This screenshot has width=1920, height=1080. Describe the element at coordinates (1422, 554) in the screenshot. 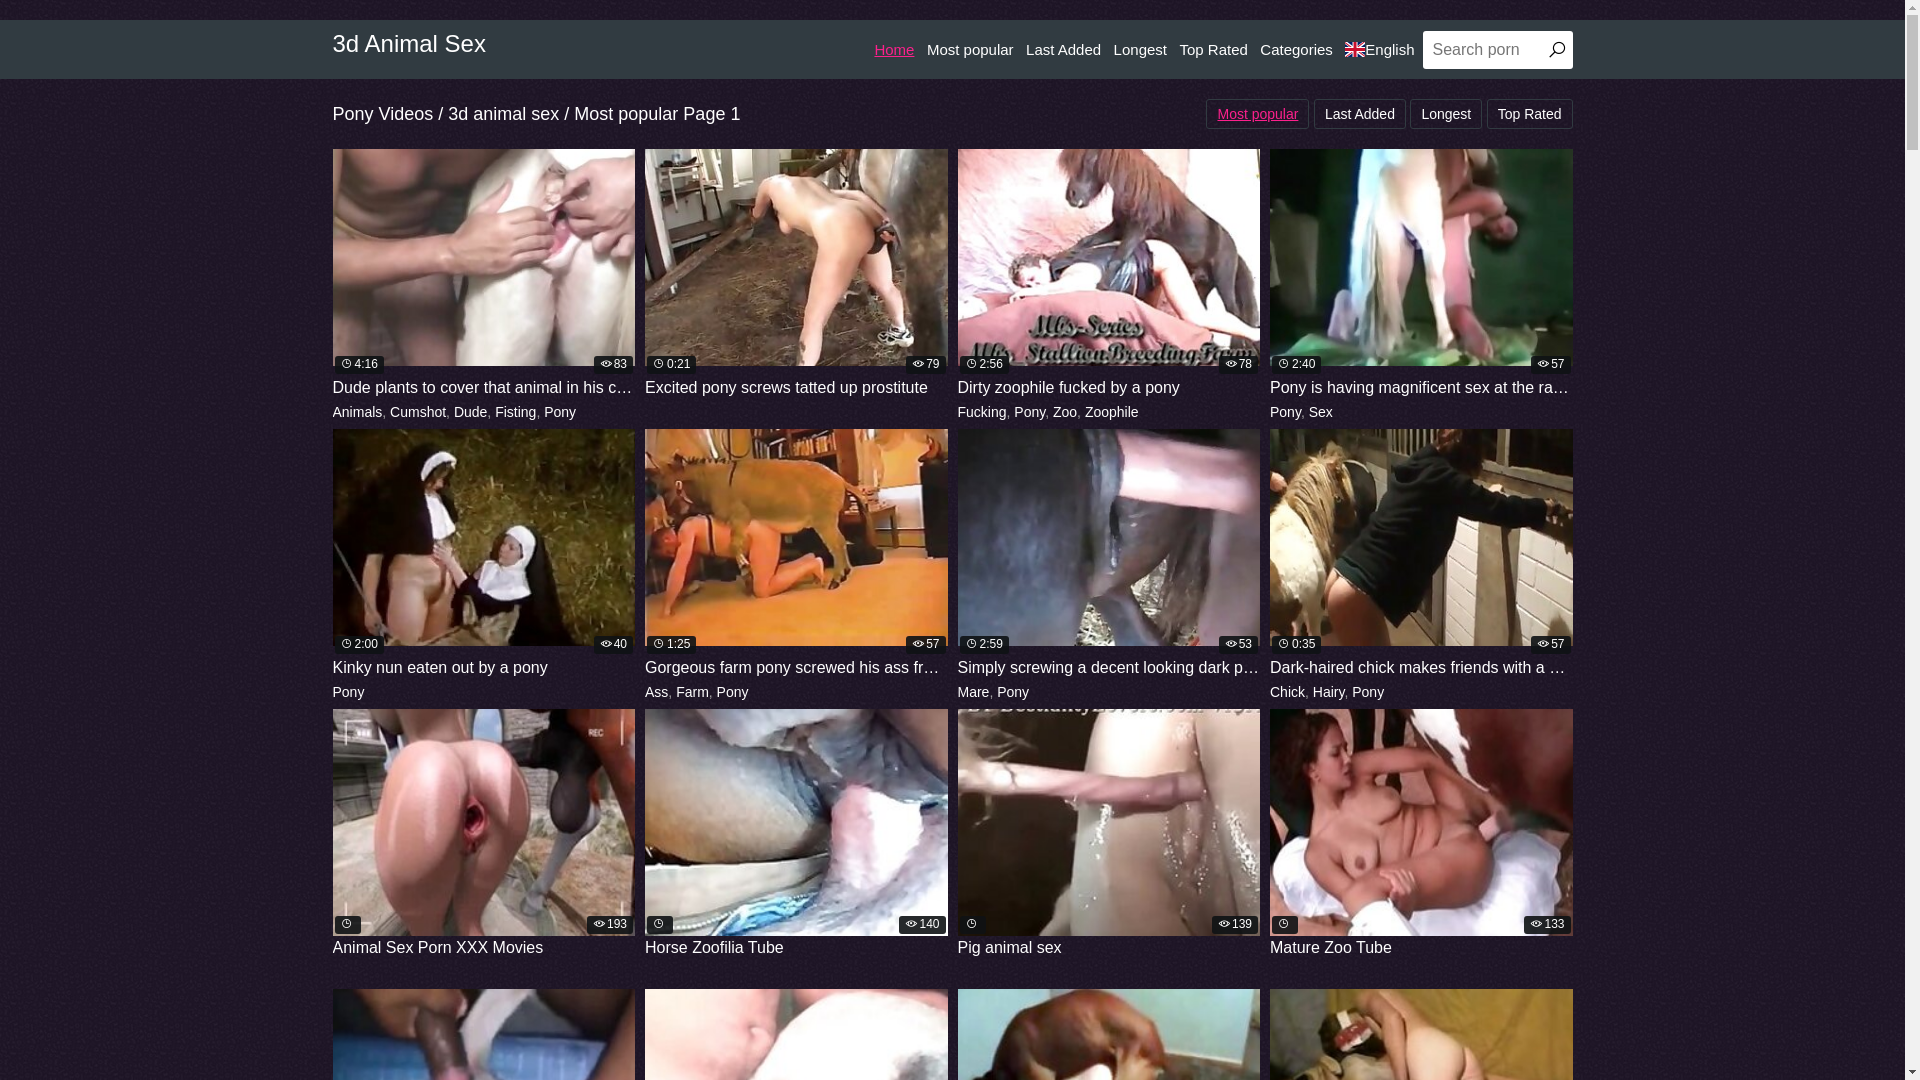

I see `0:35
57
Dark-haired chick makes friends with a pony` at that location.